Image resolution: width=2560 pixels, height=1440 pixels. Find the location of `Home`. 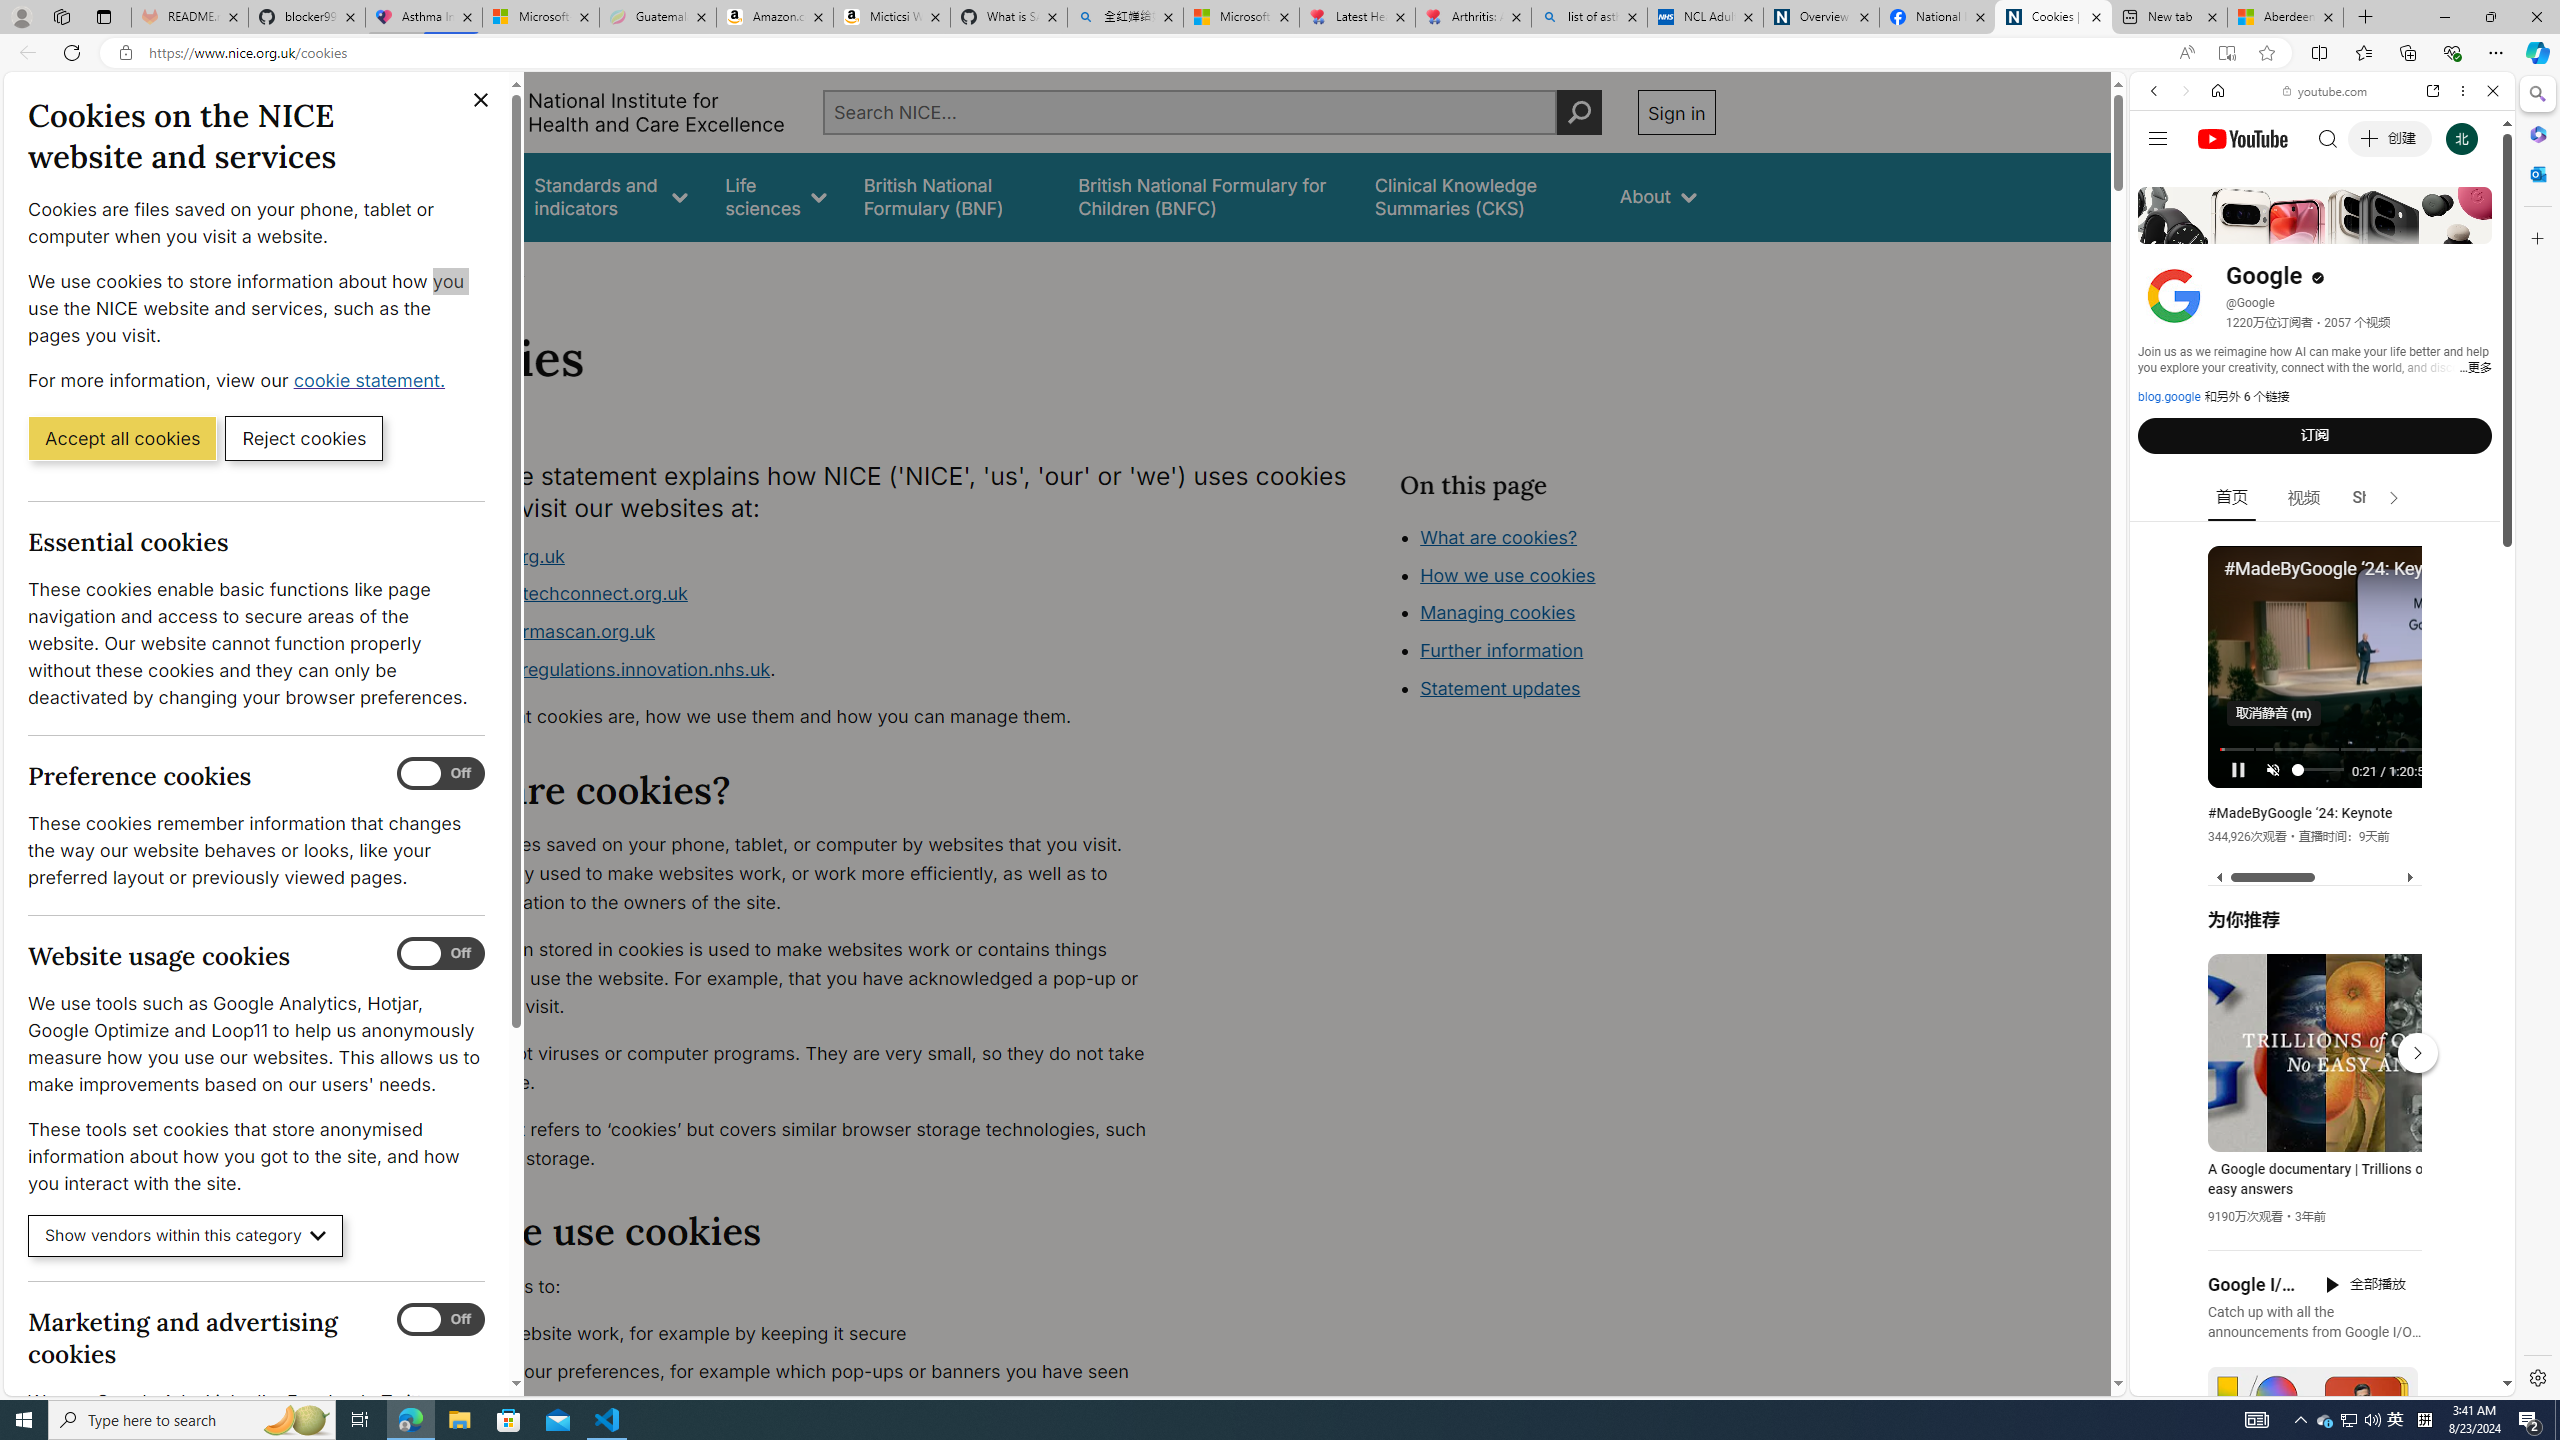

Home is located at coordinates (424, 268).